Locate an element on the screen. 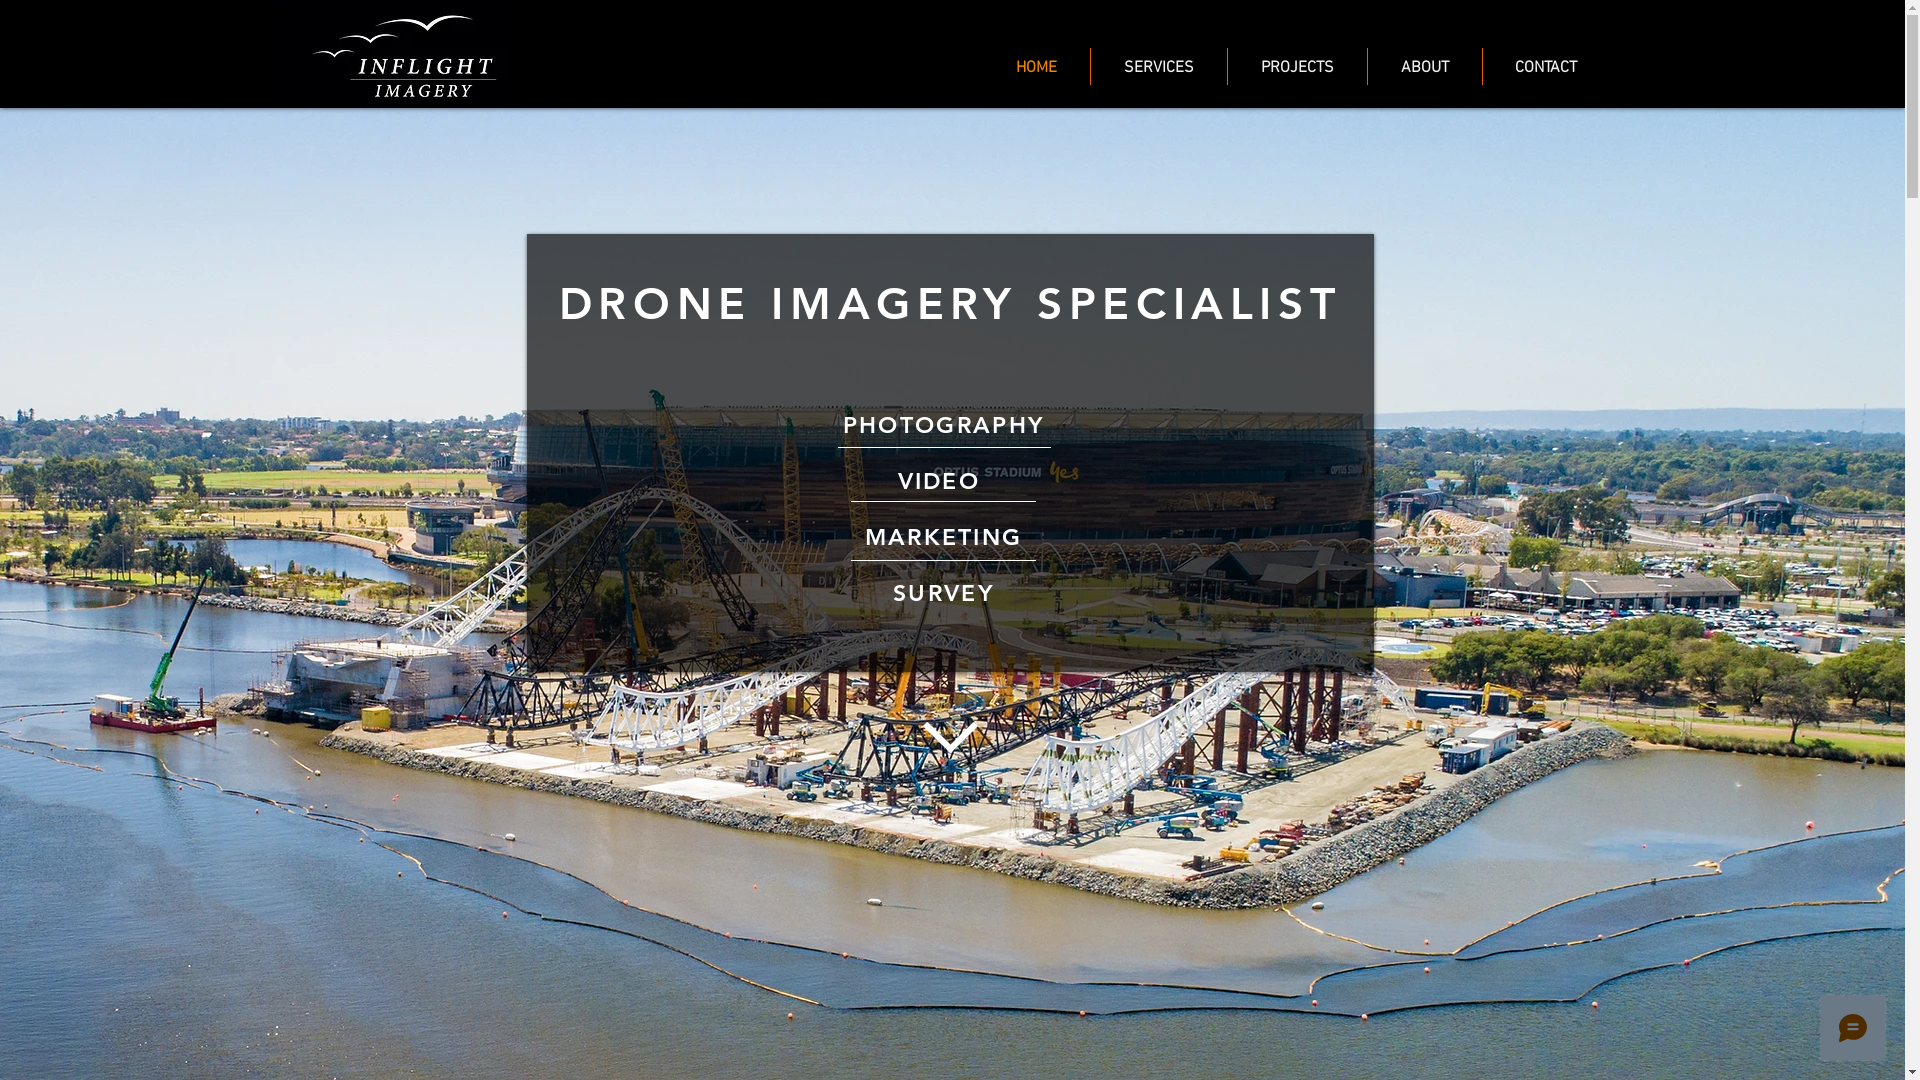 The height and width of the screenshot is (1080, 1920). ABOUT is located at coordinates (1425, 66).